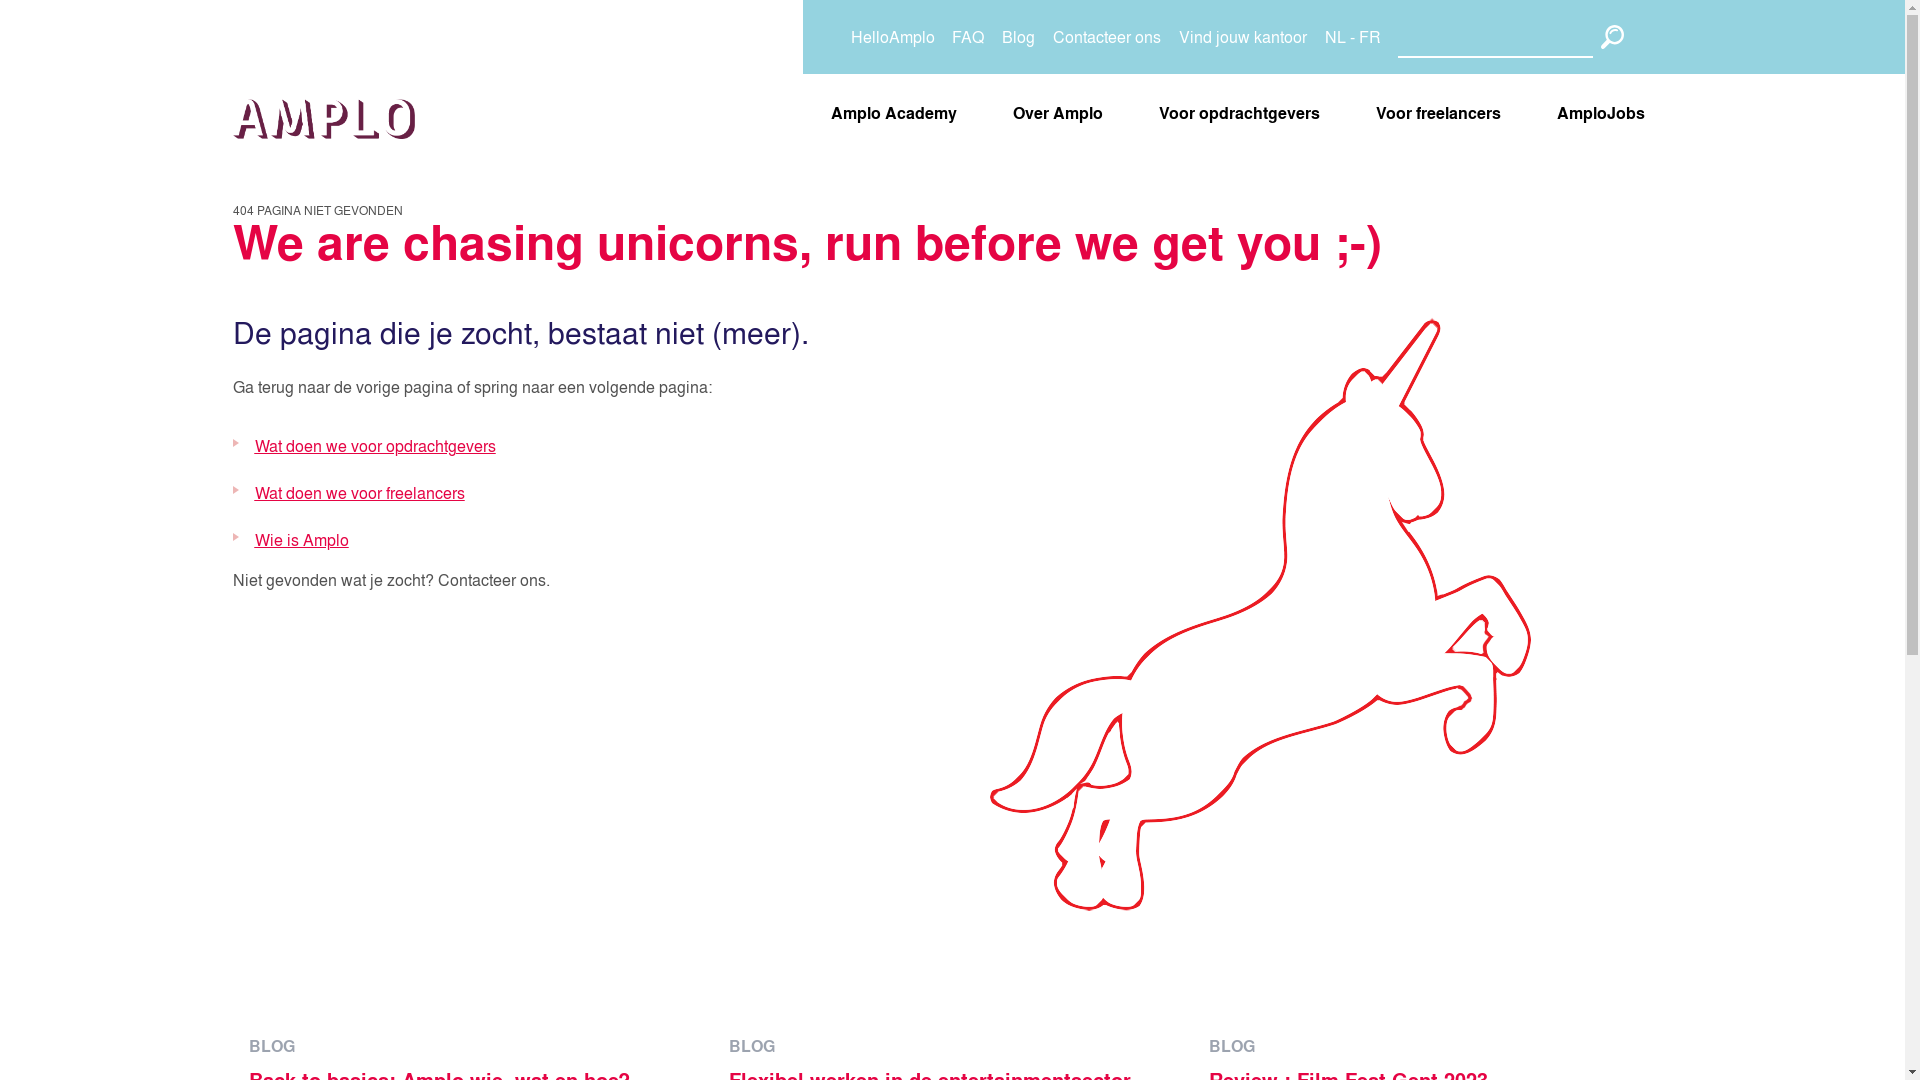  Describe the element at coordinates (1438, 114) in the screenshot. I see `Voor freelancers` at that location.